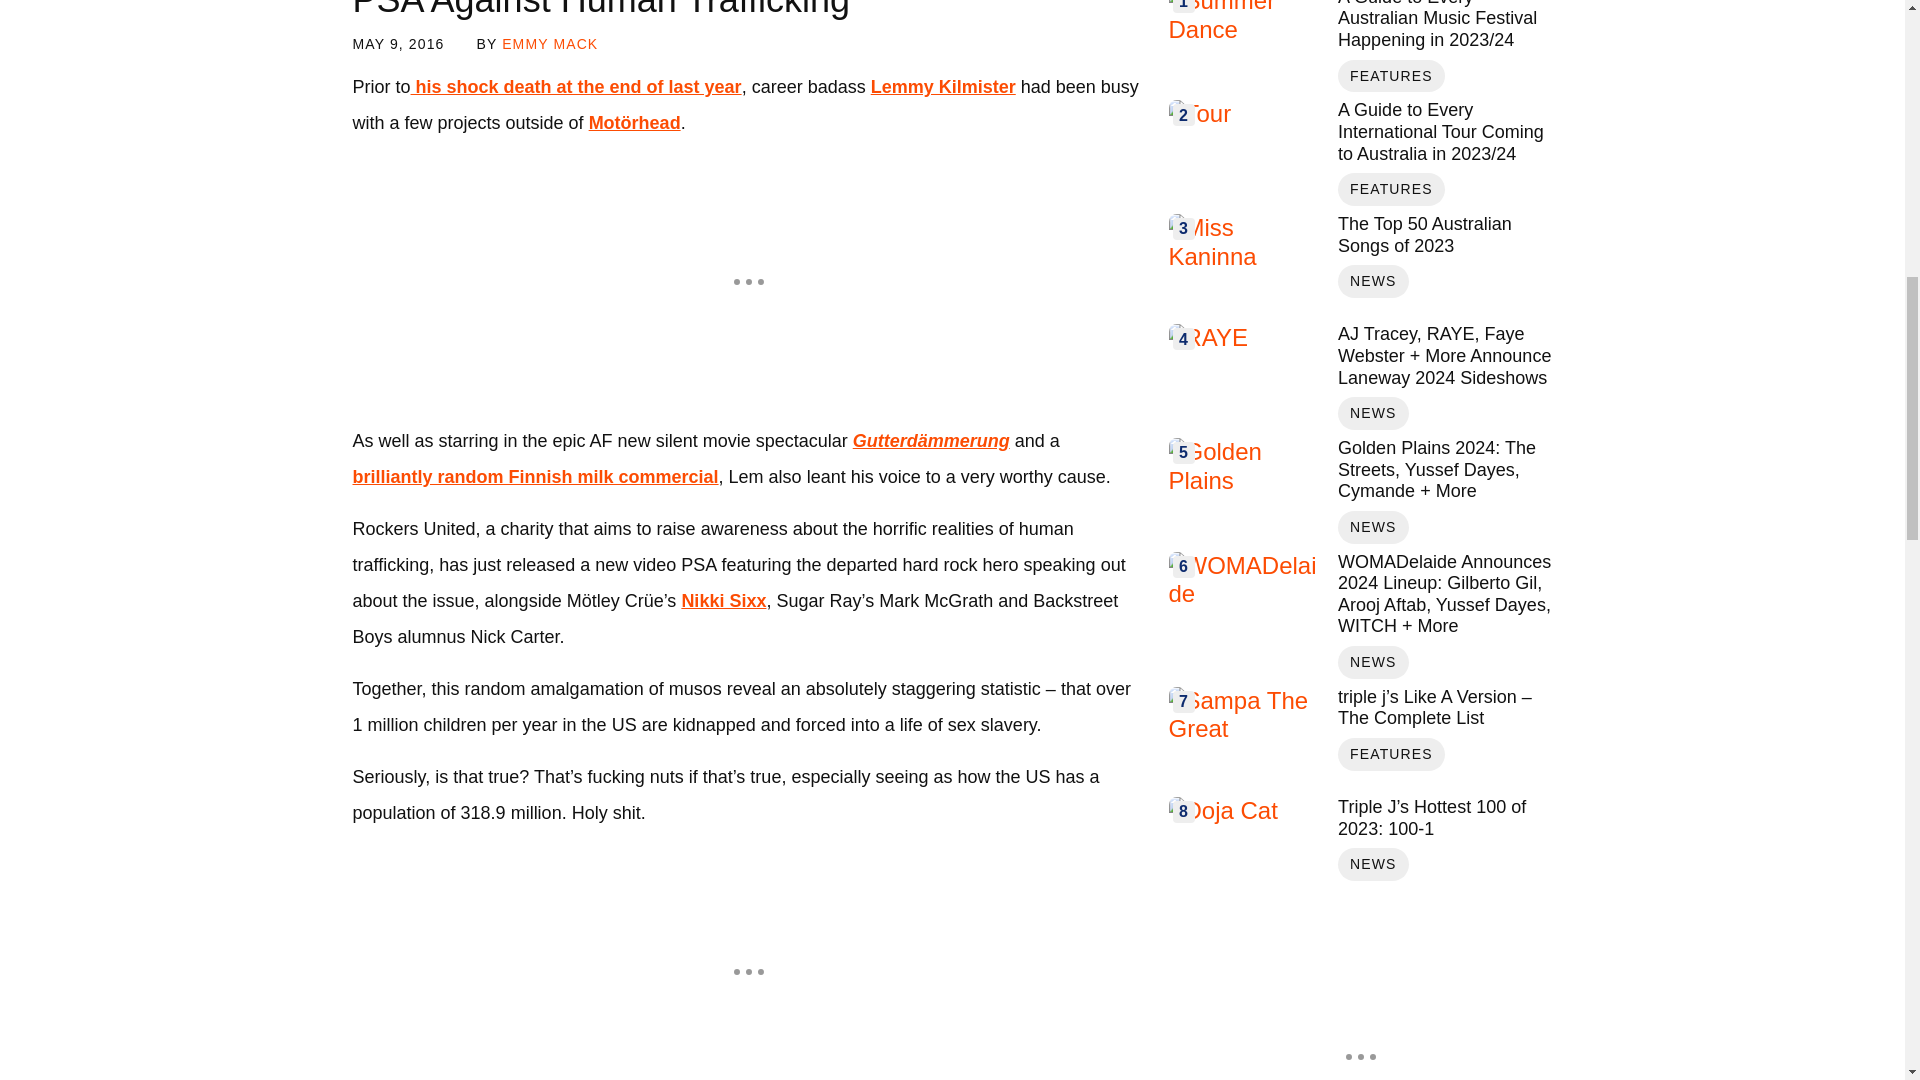 The width and height of the screenshot is (1920, 1080). I want to click on Nikki Sixx, so click(724, 600).